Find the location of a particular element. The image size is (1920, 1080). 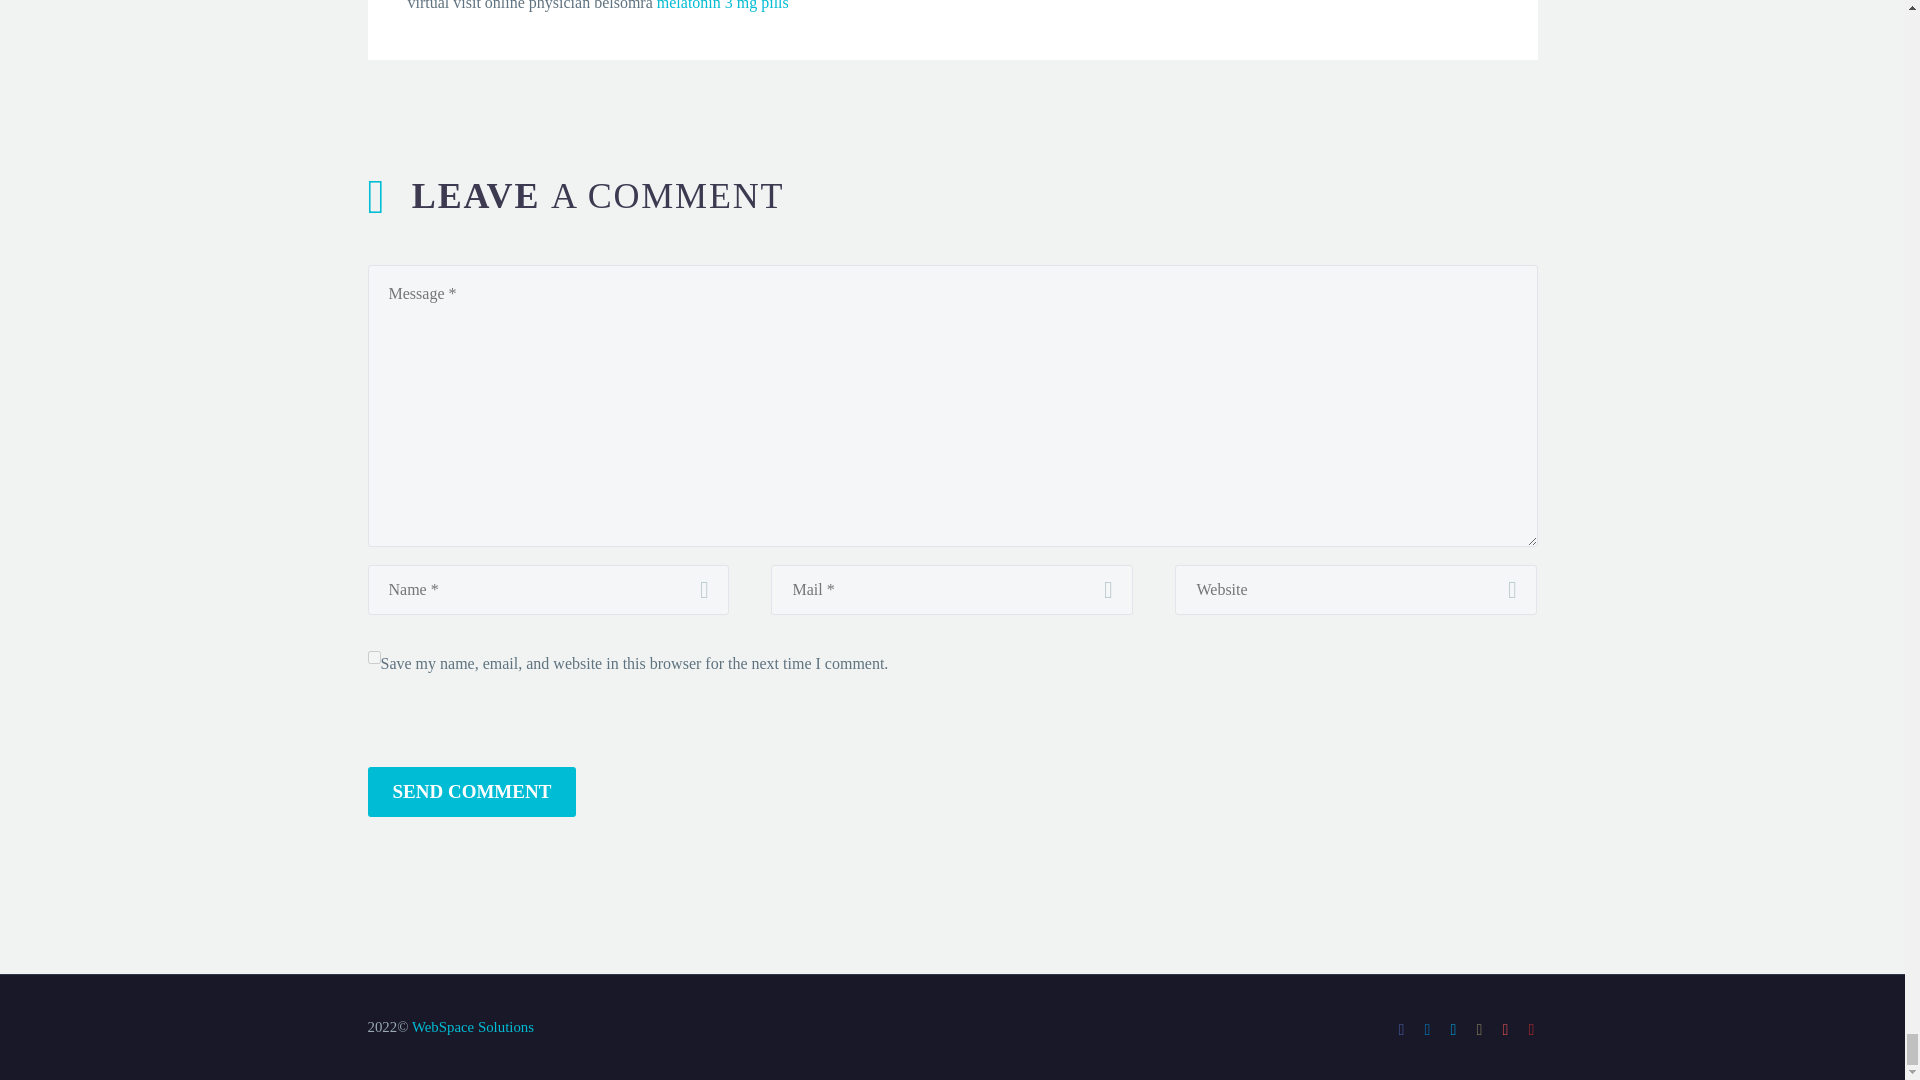

Twitter is located at coordinates (1453, 1029).